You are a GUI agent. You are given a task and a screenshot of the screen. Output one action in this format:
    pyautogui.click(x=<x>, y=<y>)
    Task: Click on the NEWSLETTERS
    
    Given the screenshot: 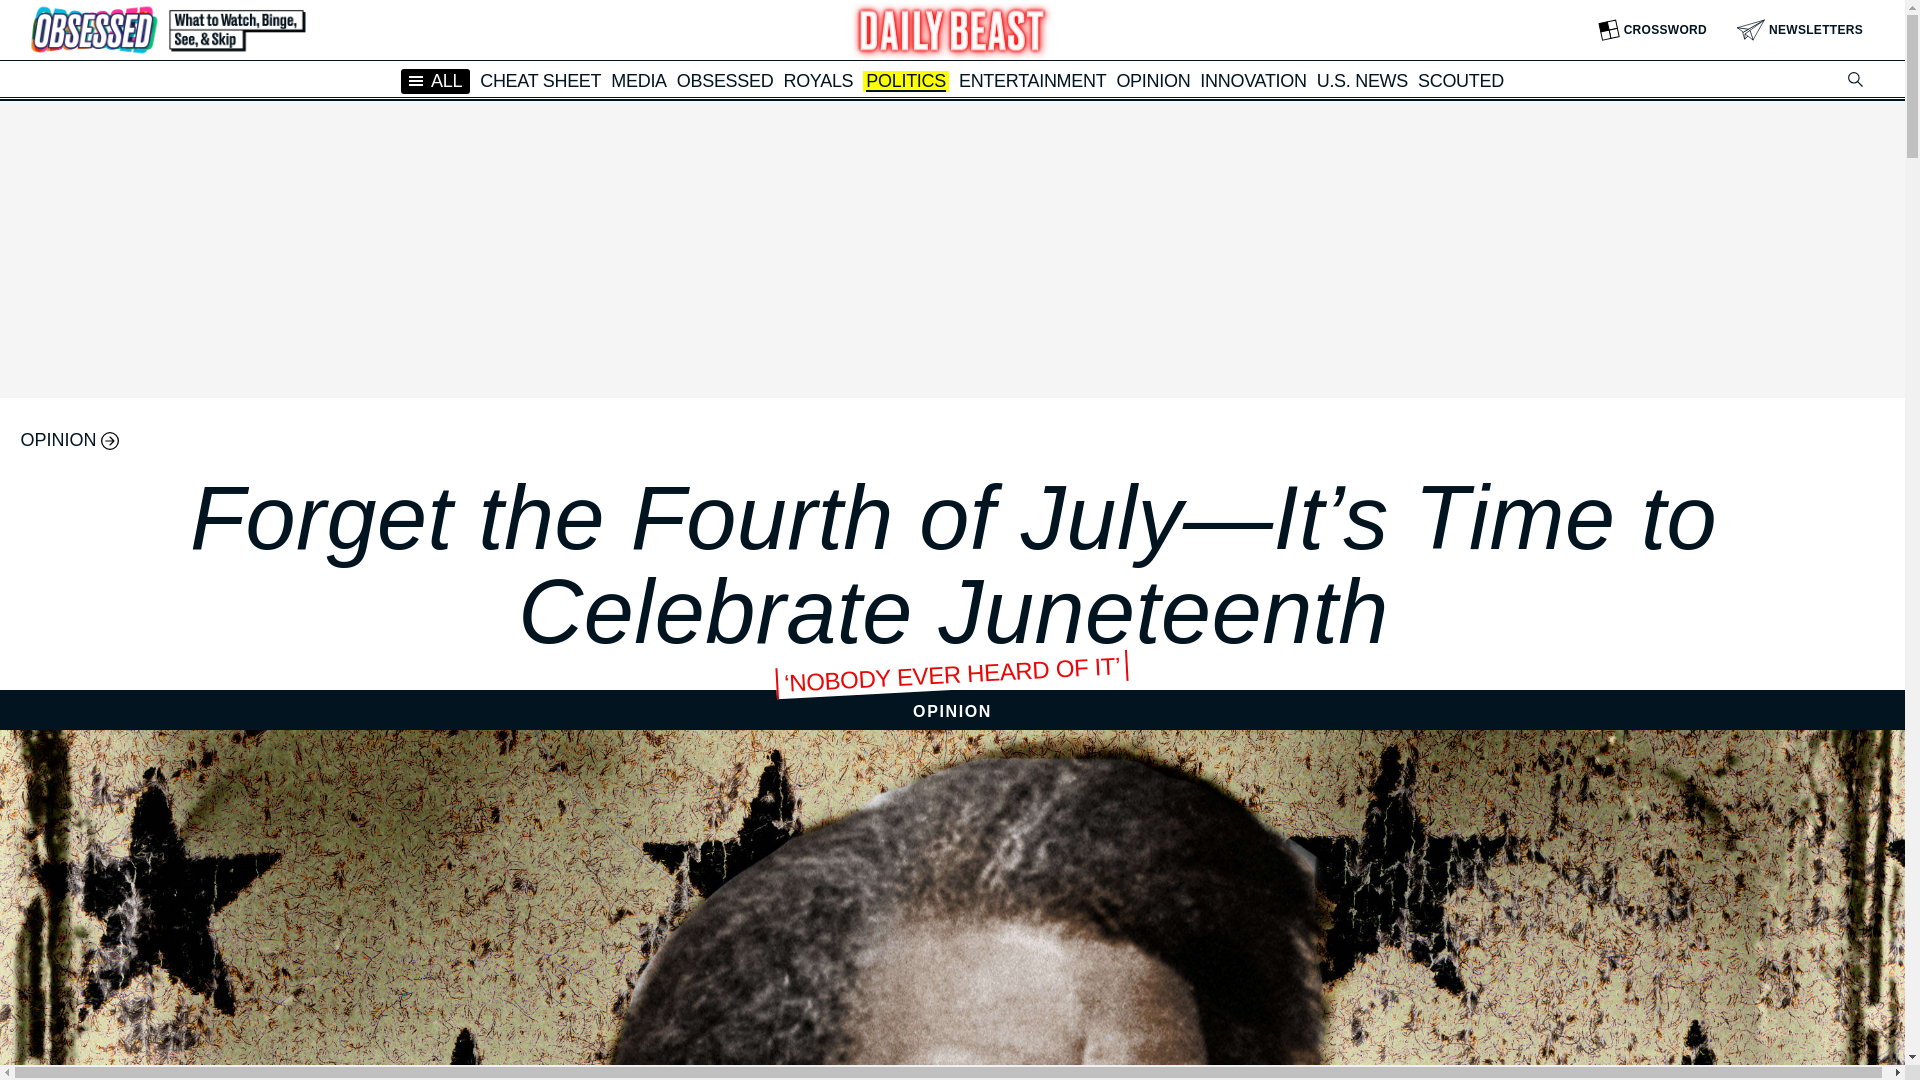 What is the action you would take?
    pyautogui.click(x=1800, y=30)
    